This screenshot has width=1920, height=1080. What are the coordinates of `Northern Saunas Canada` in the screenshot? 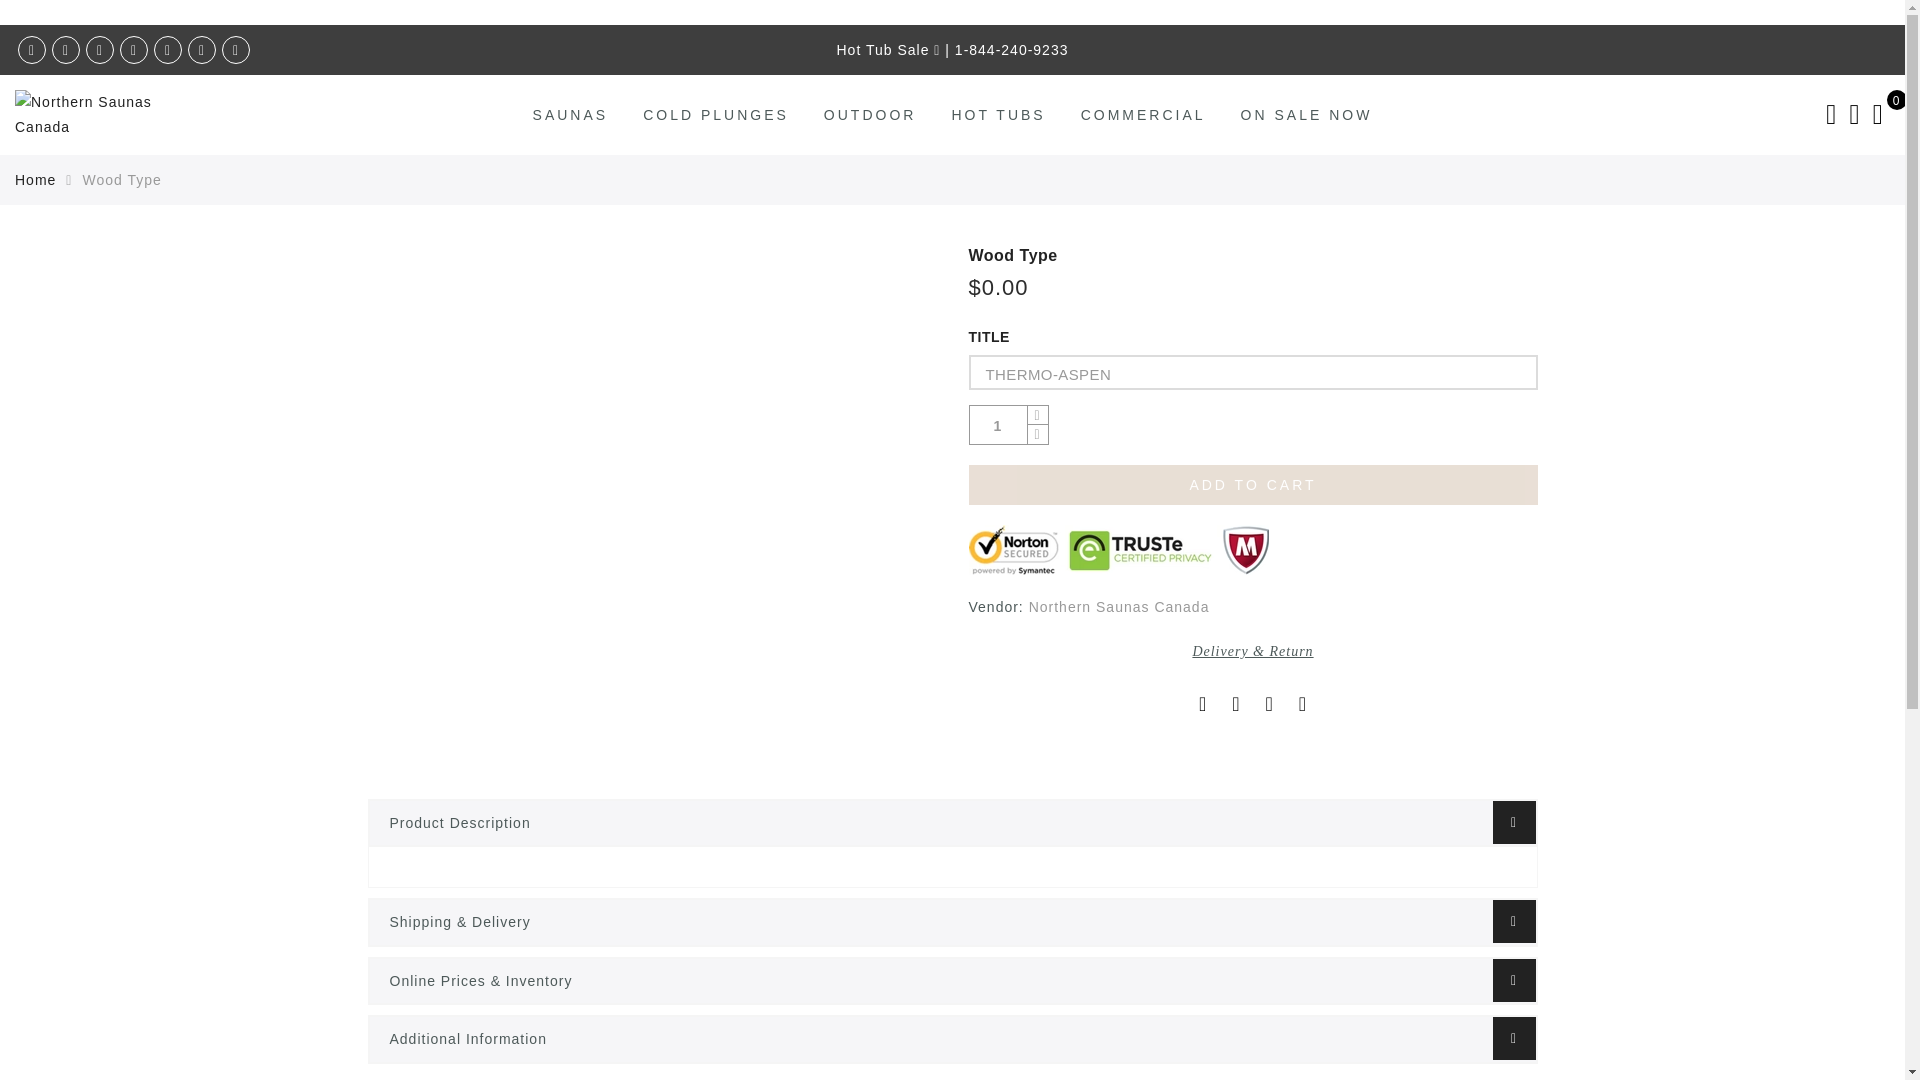 It's located at (1119, 606).